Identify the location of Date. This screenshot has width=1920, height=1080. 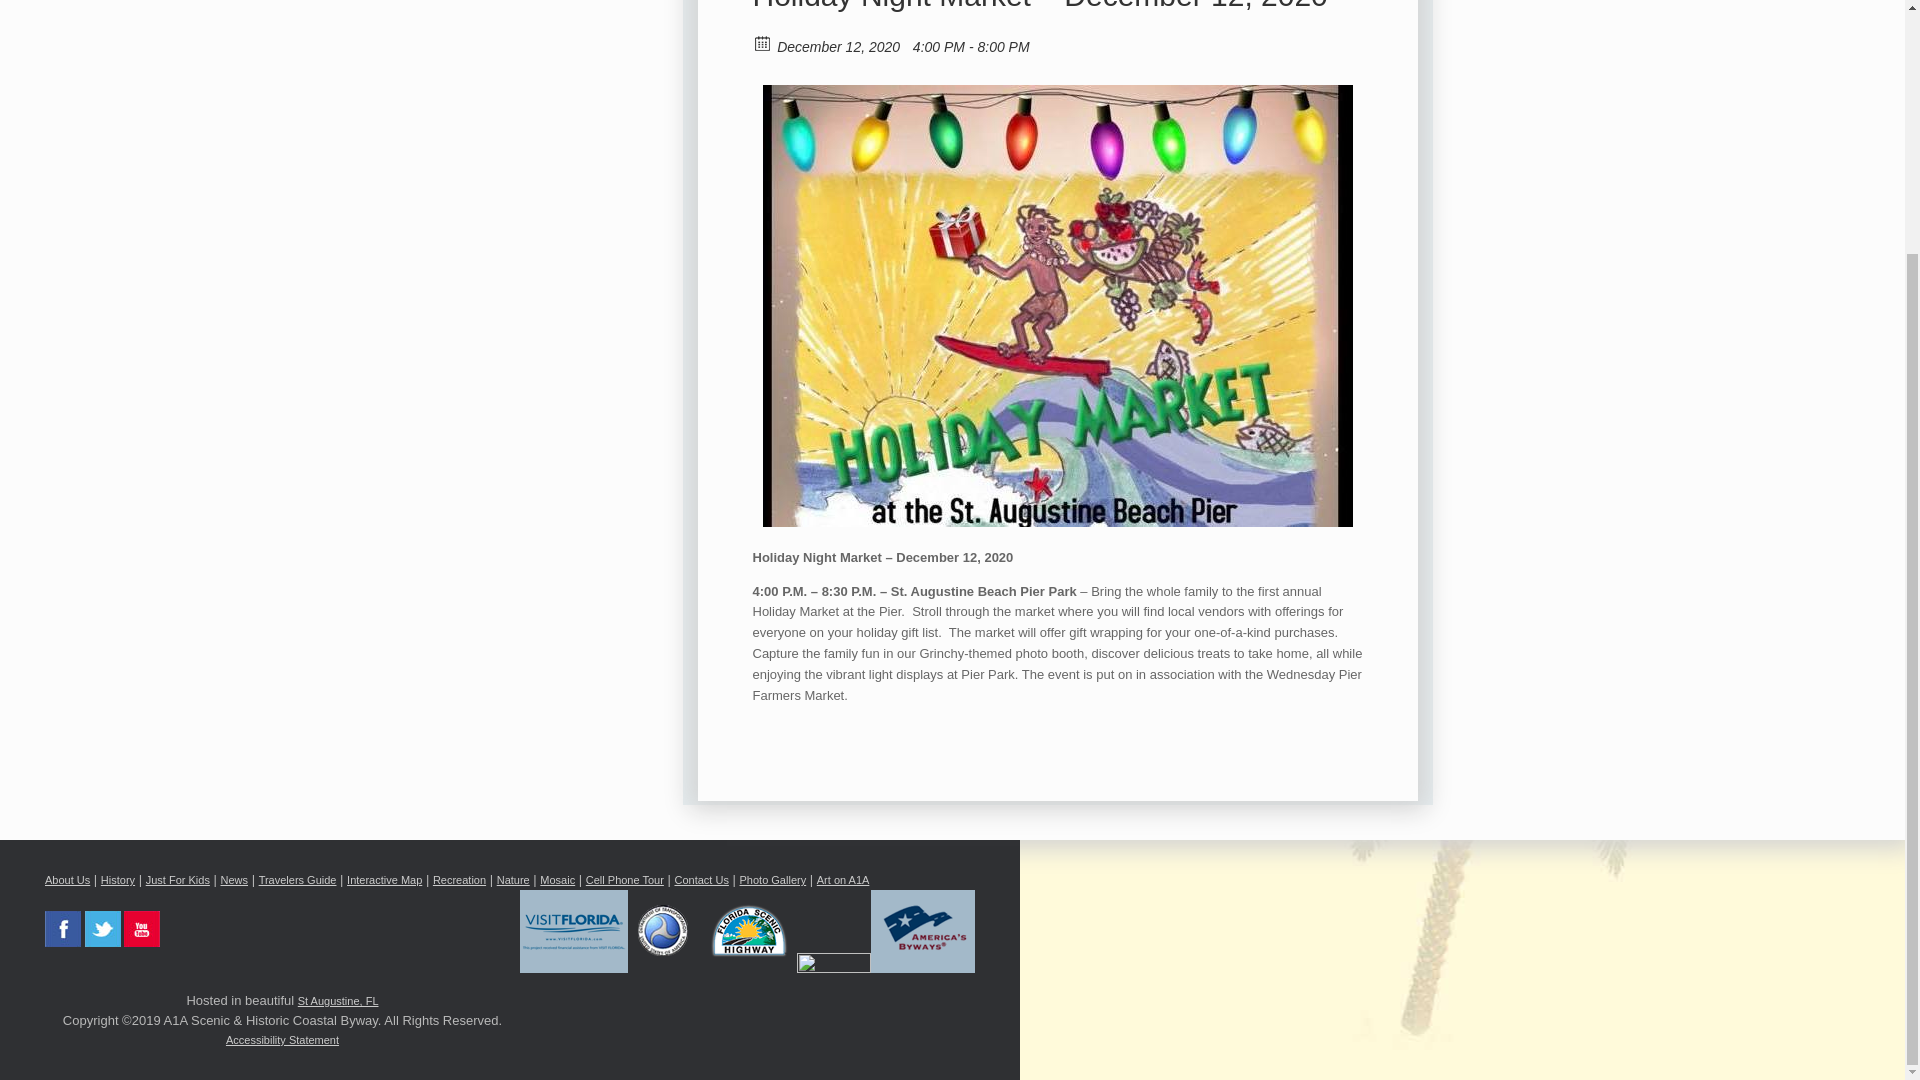
(762, 41).